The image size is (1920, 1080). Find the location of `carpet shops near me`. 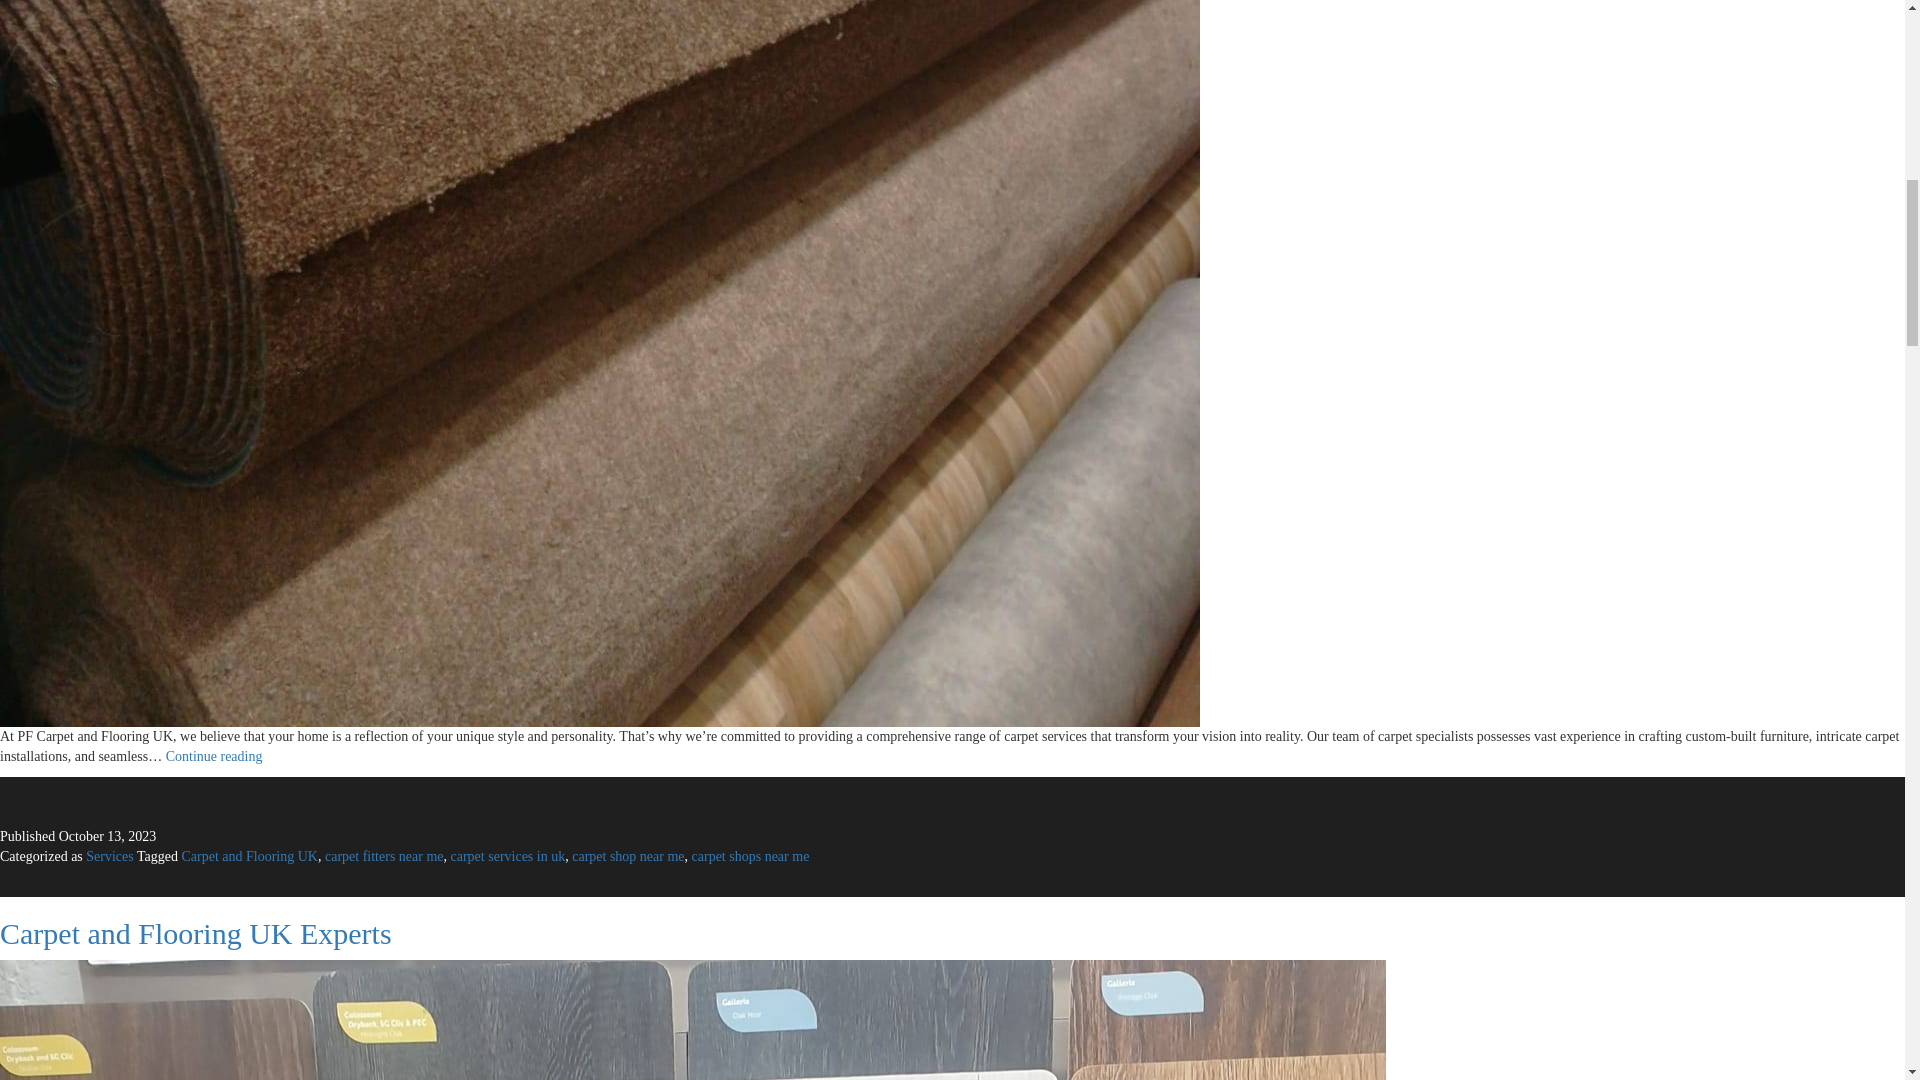

carpet shops near me is located at coordinates (628, 856).